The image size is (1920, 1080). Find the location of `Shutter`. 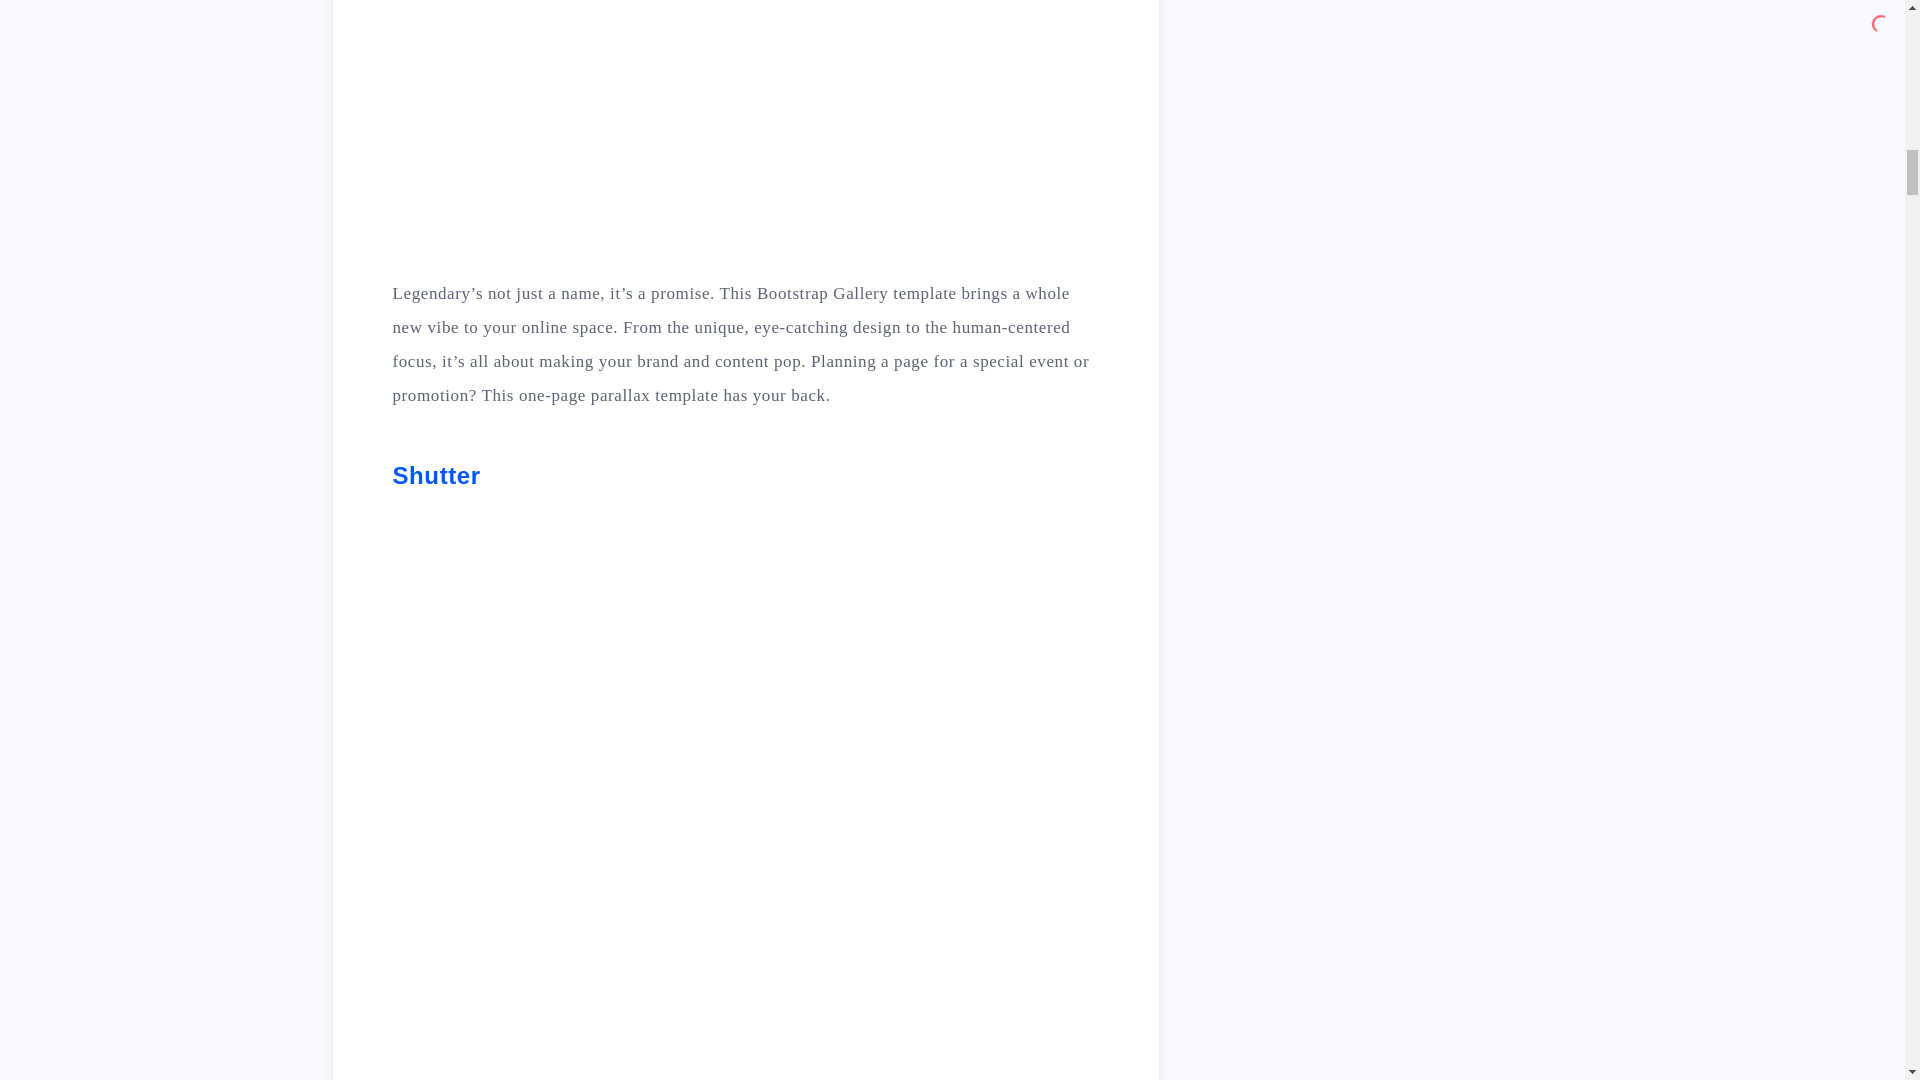

Shutter is located at coordinates (436, 476).